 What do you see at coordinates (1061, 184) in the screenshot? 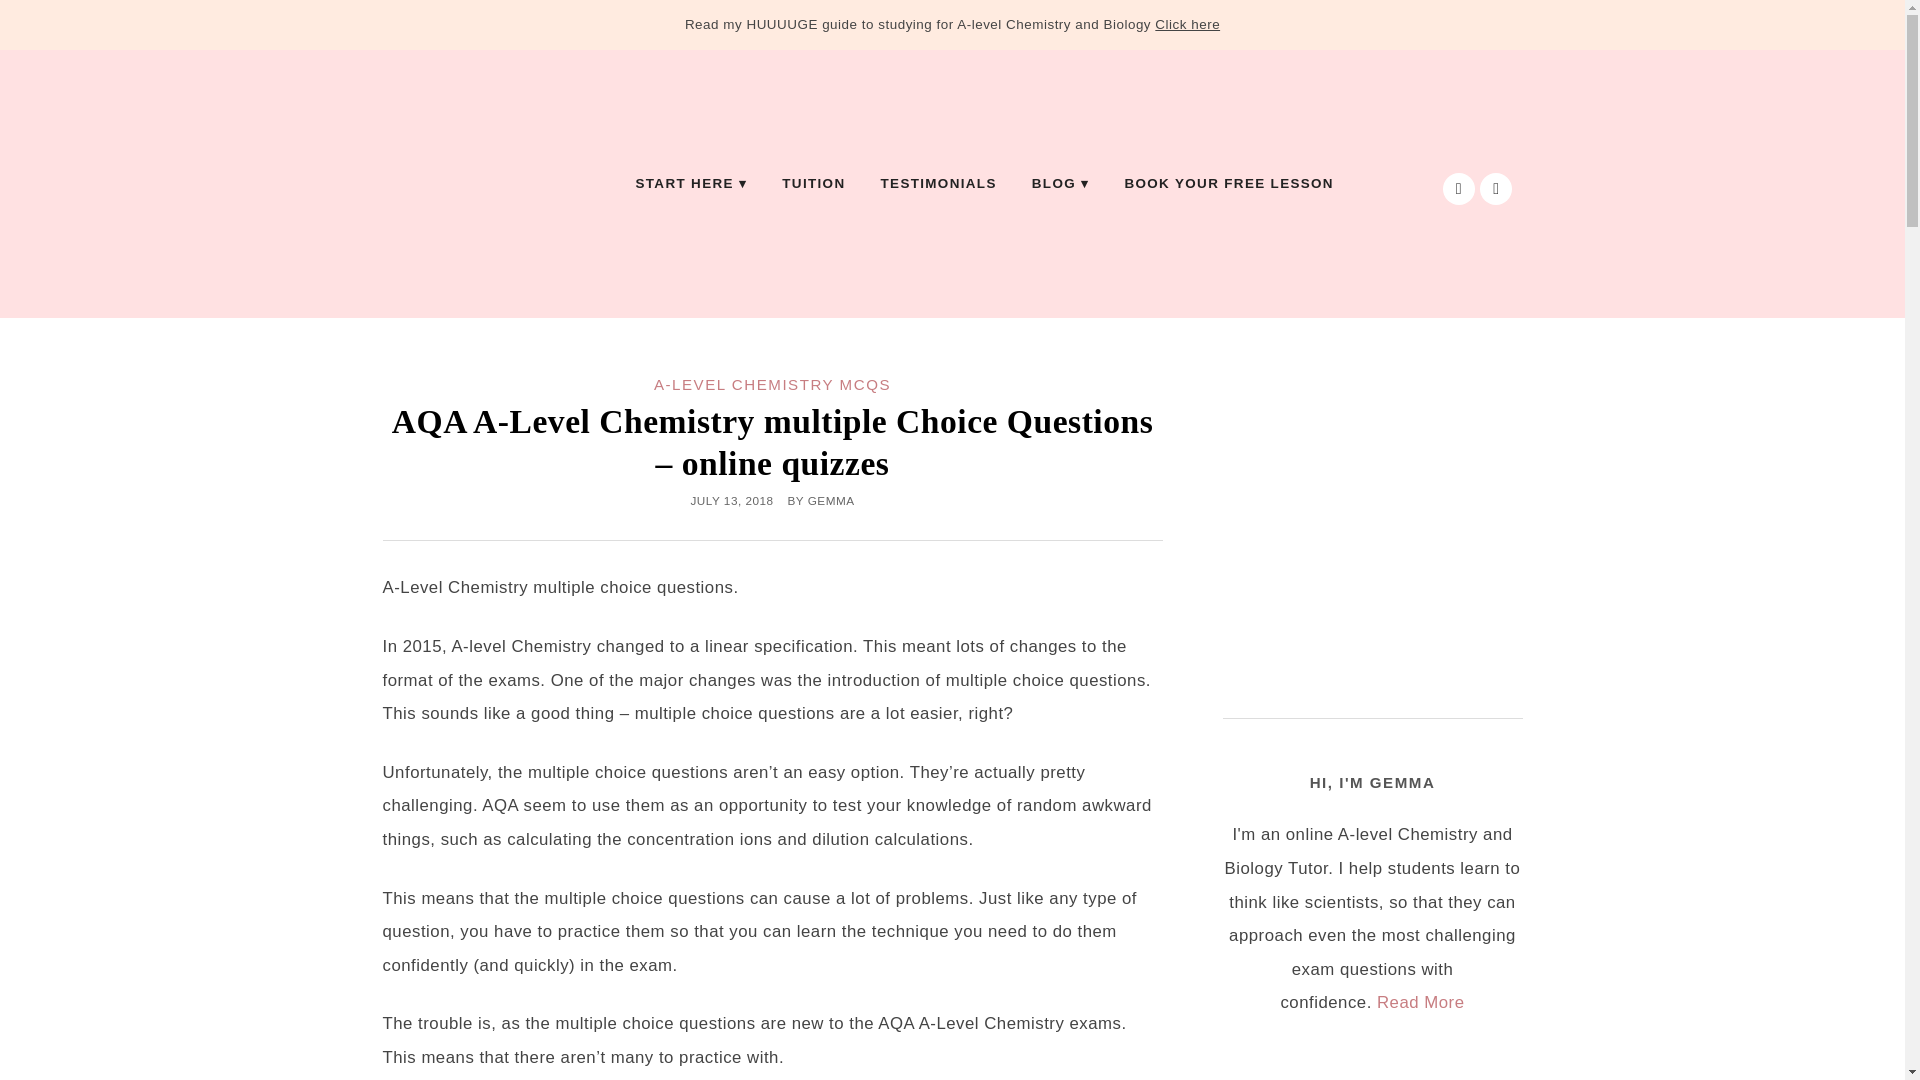
I see `BLOG` at bounding box center [1061, 184].